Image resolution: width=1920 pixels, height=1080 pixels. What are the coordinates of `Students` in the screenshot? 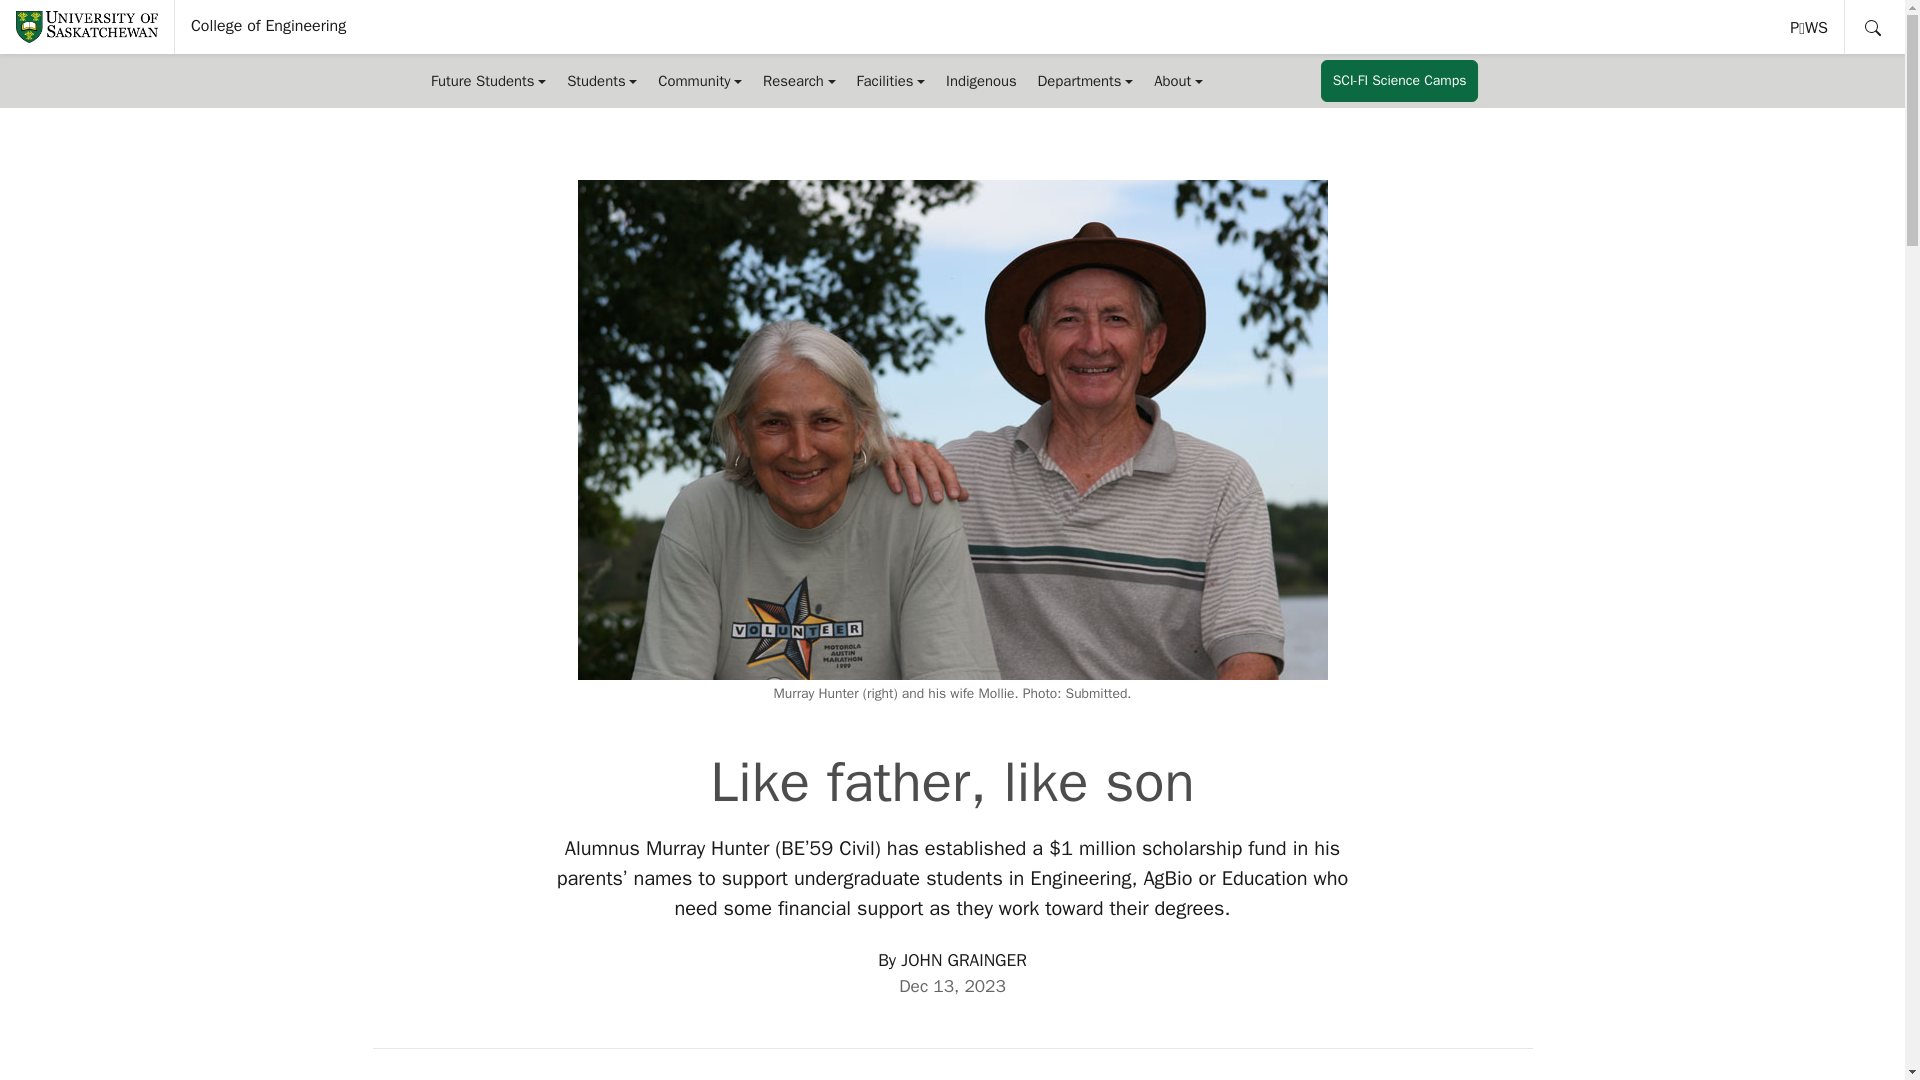 It's located at (1810, 27).